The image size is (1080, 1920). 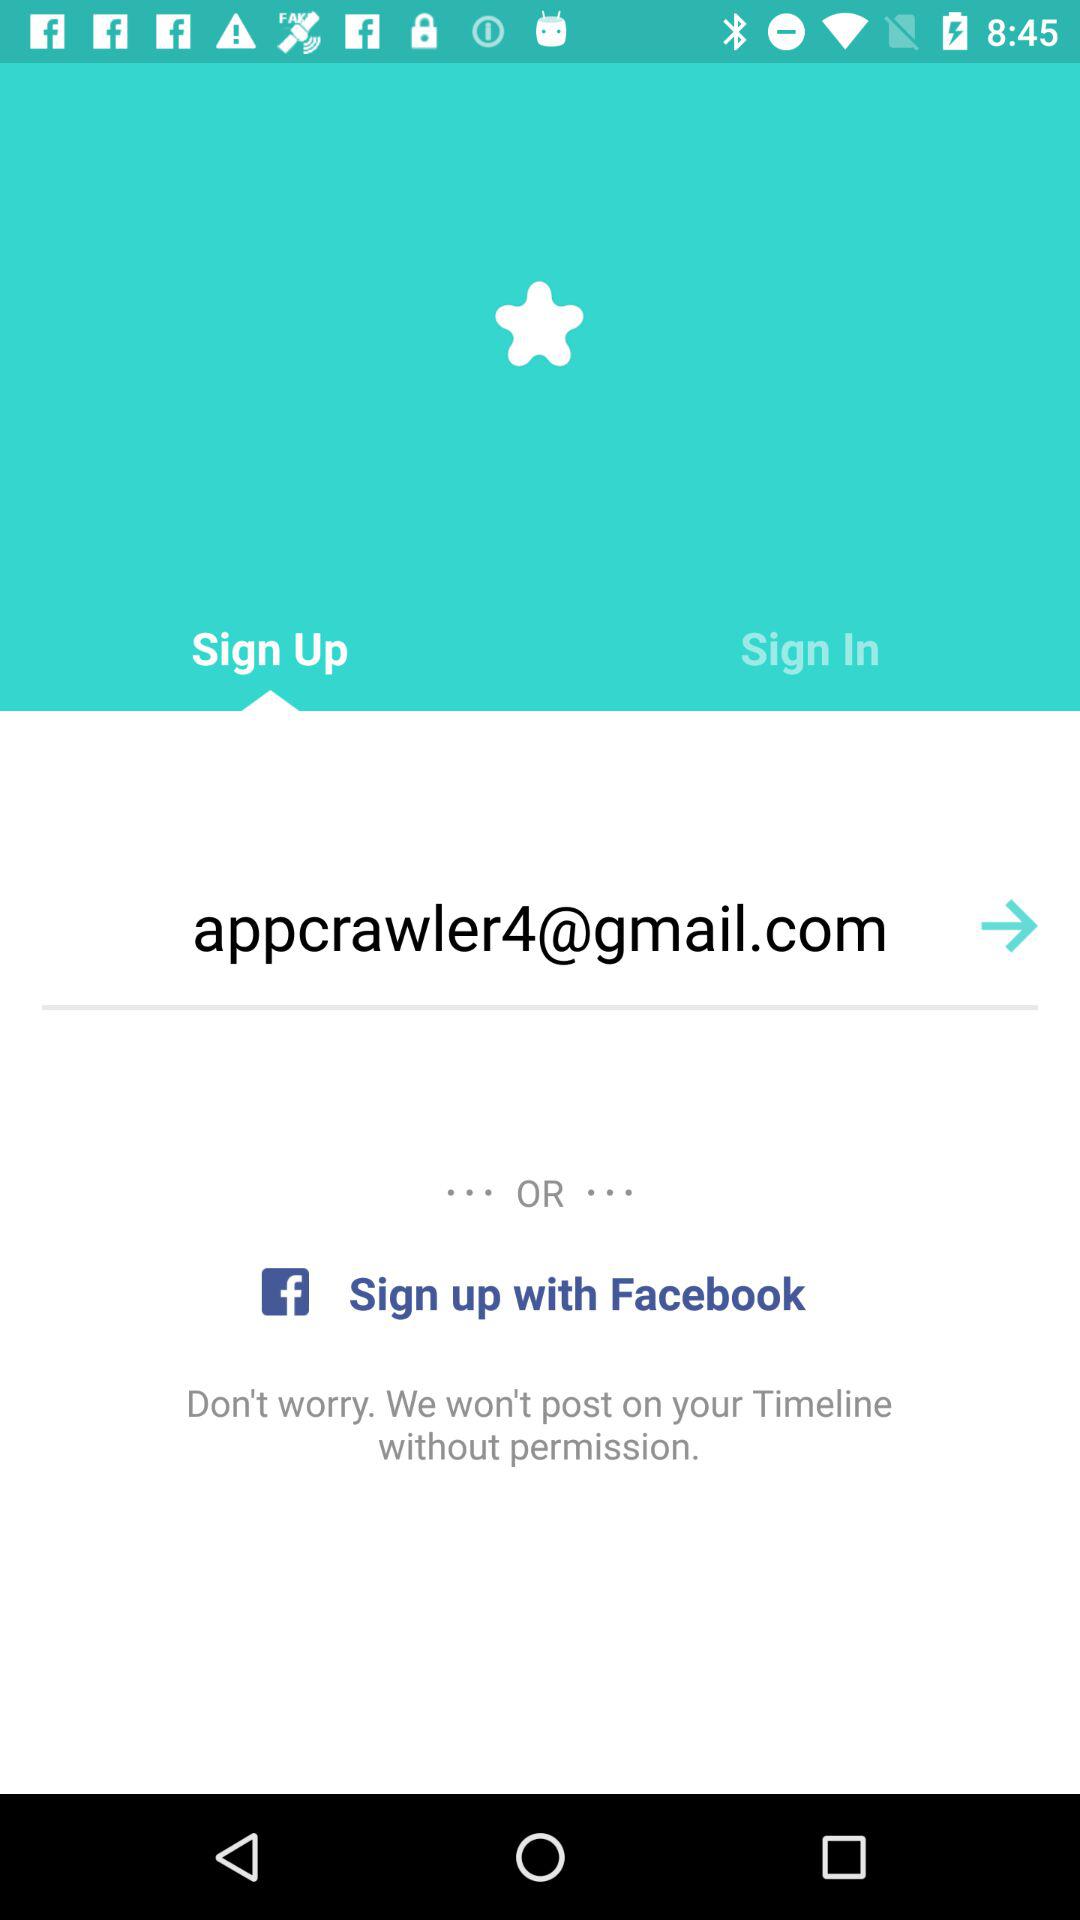 I want to click on launch the icon below the sign up, so click(x=540, y=926).